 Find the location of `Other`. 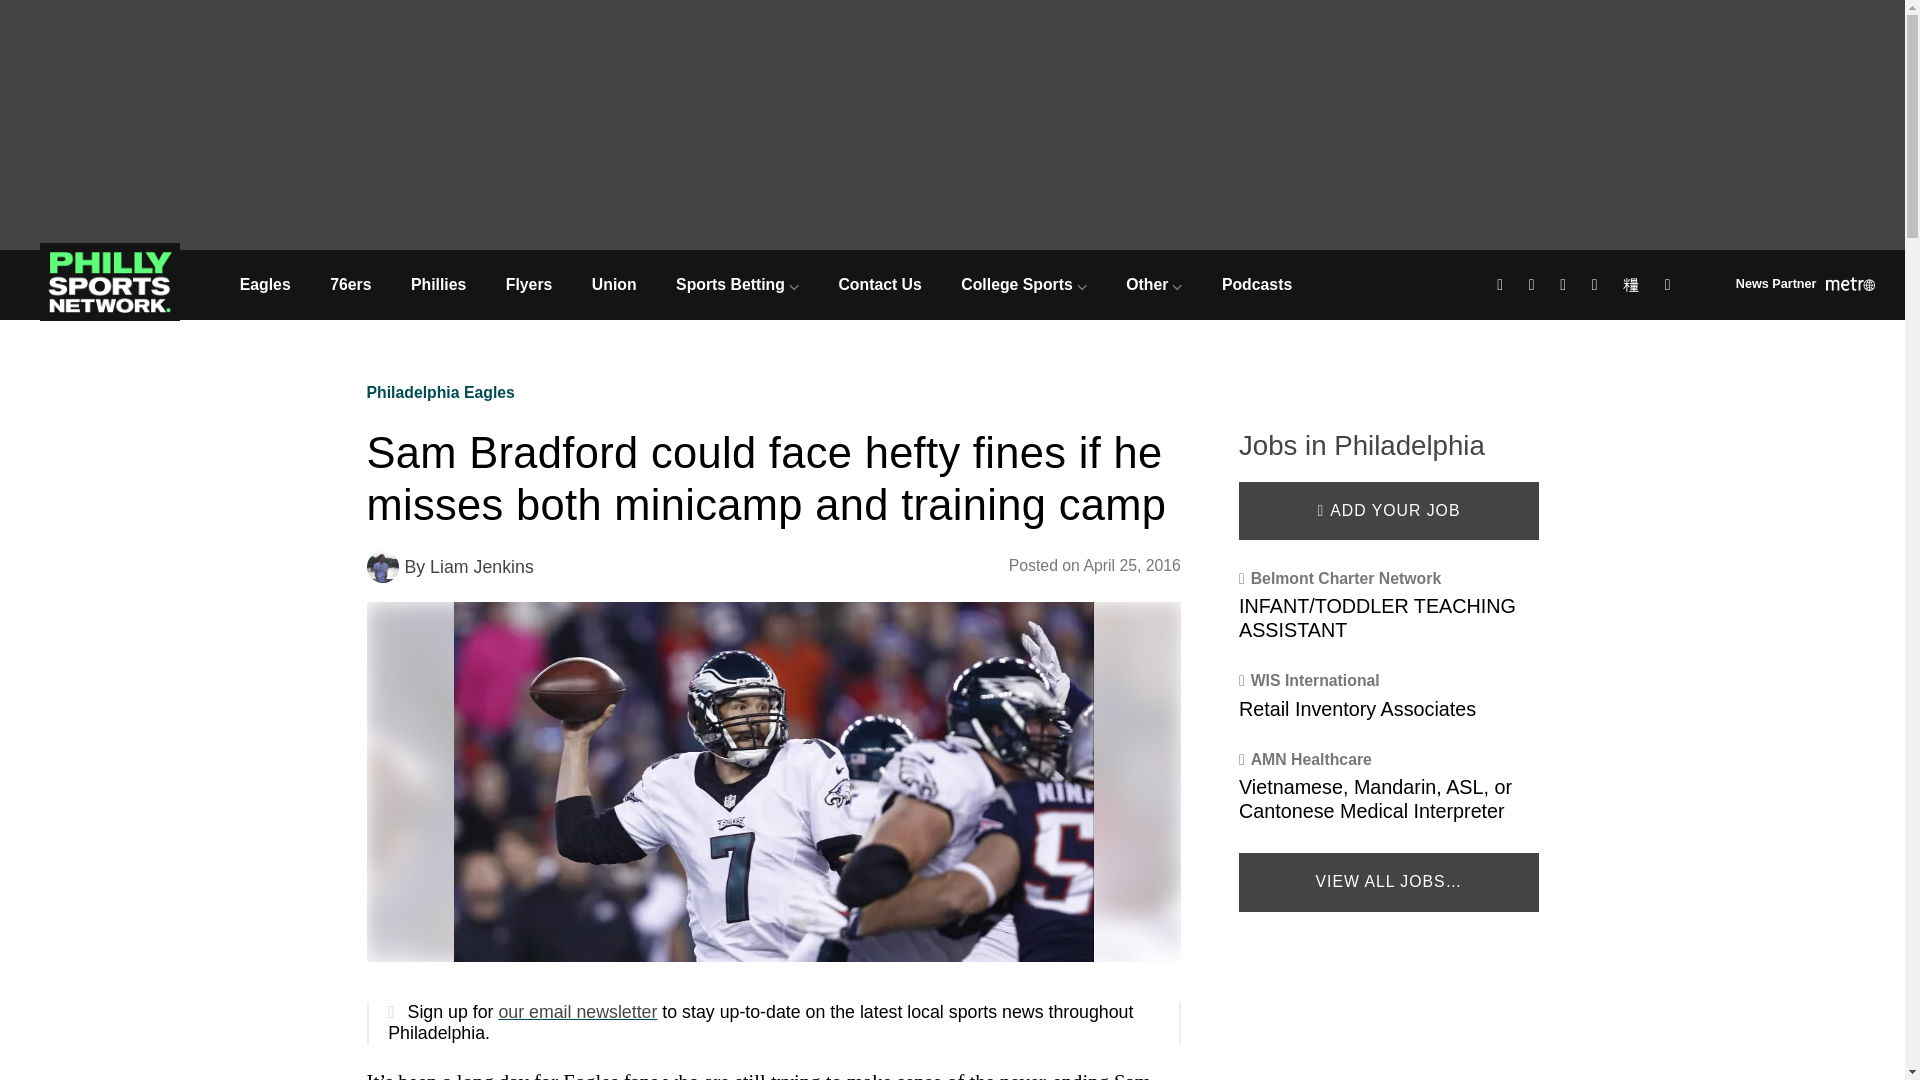

Other is located at coordinates (1155, 284).